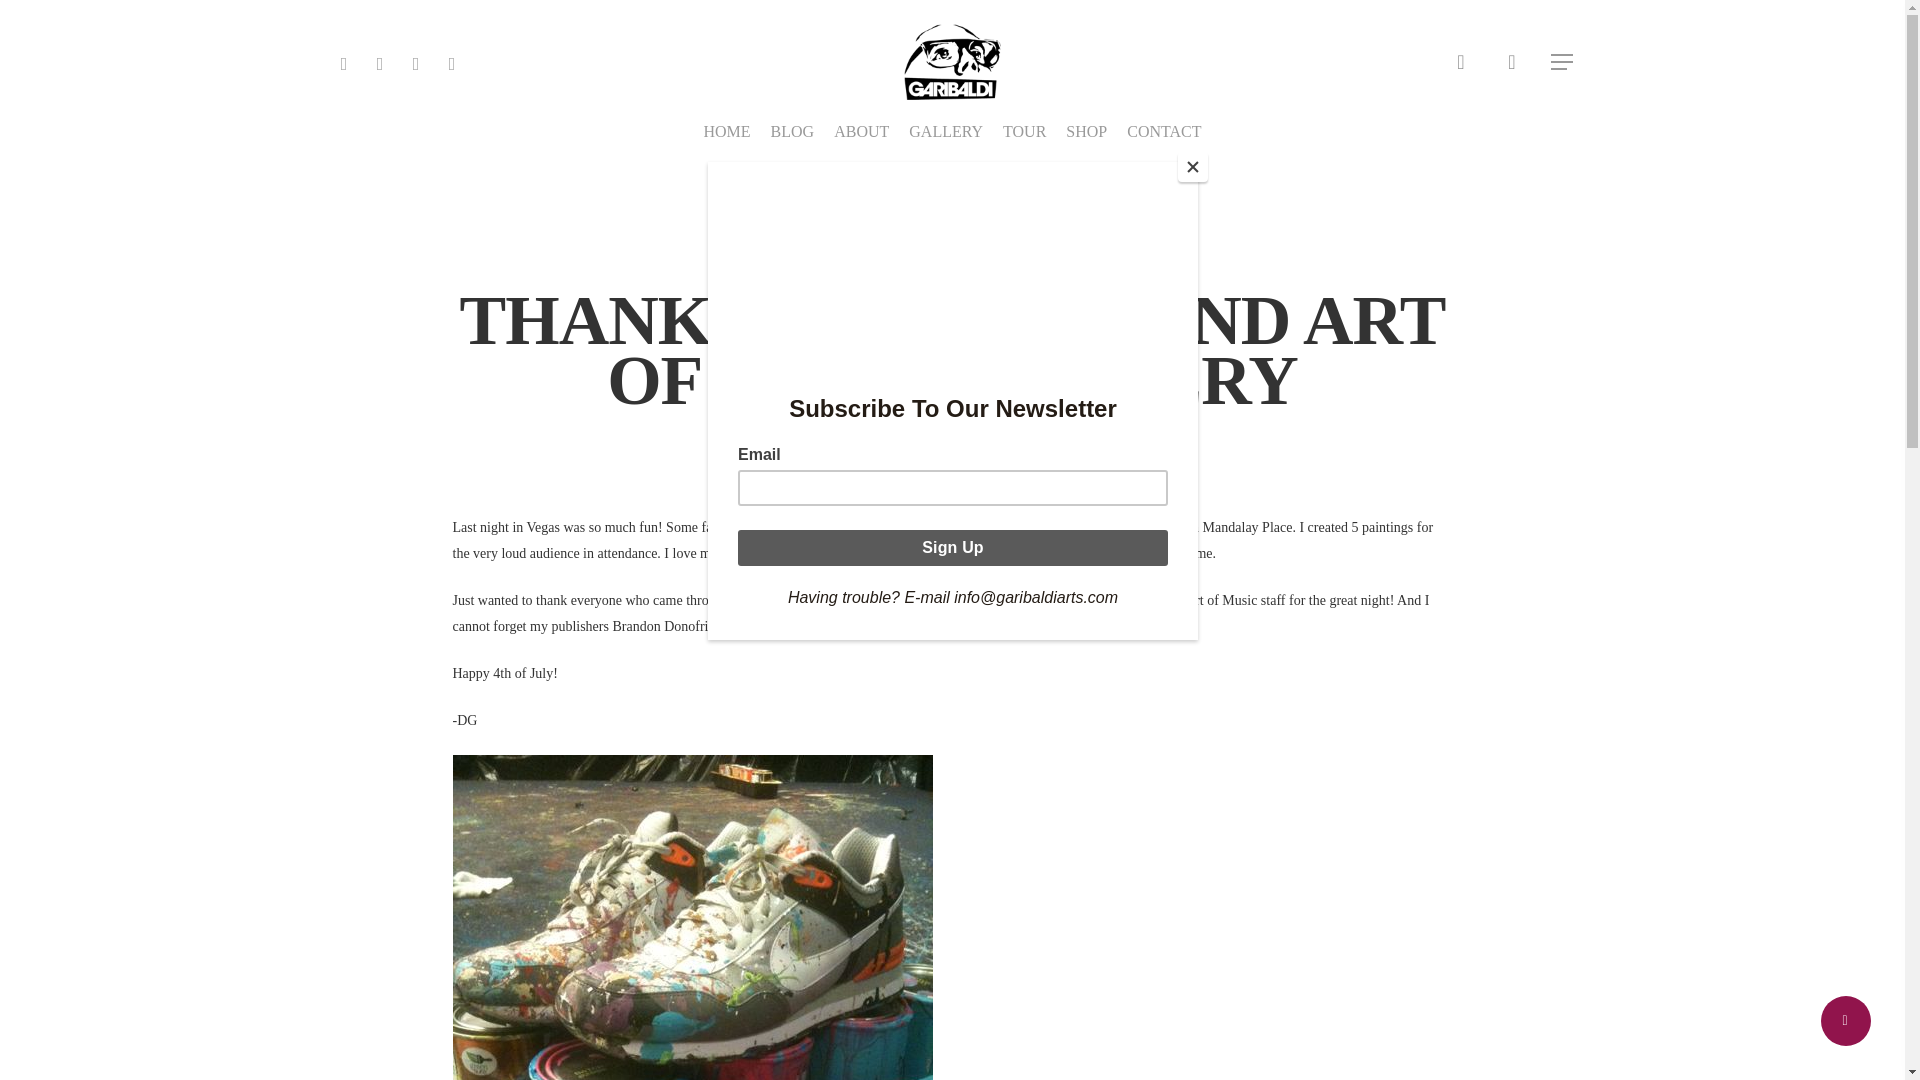  I want to click on twitter, so click(846, 886).